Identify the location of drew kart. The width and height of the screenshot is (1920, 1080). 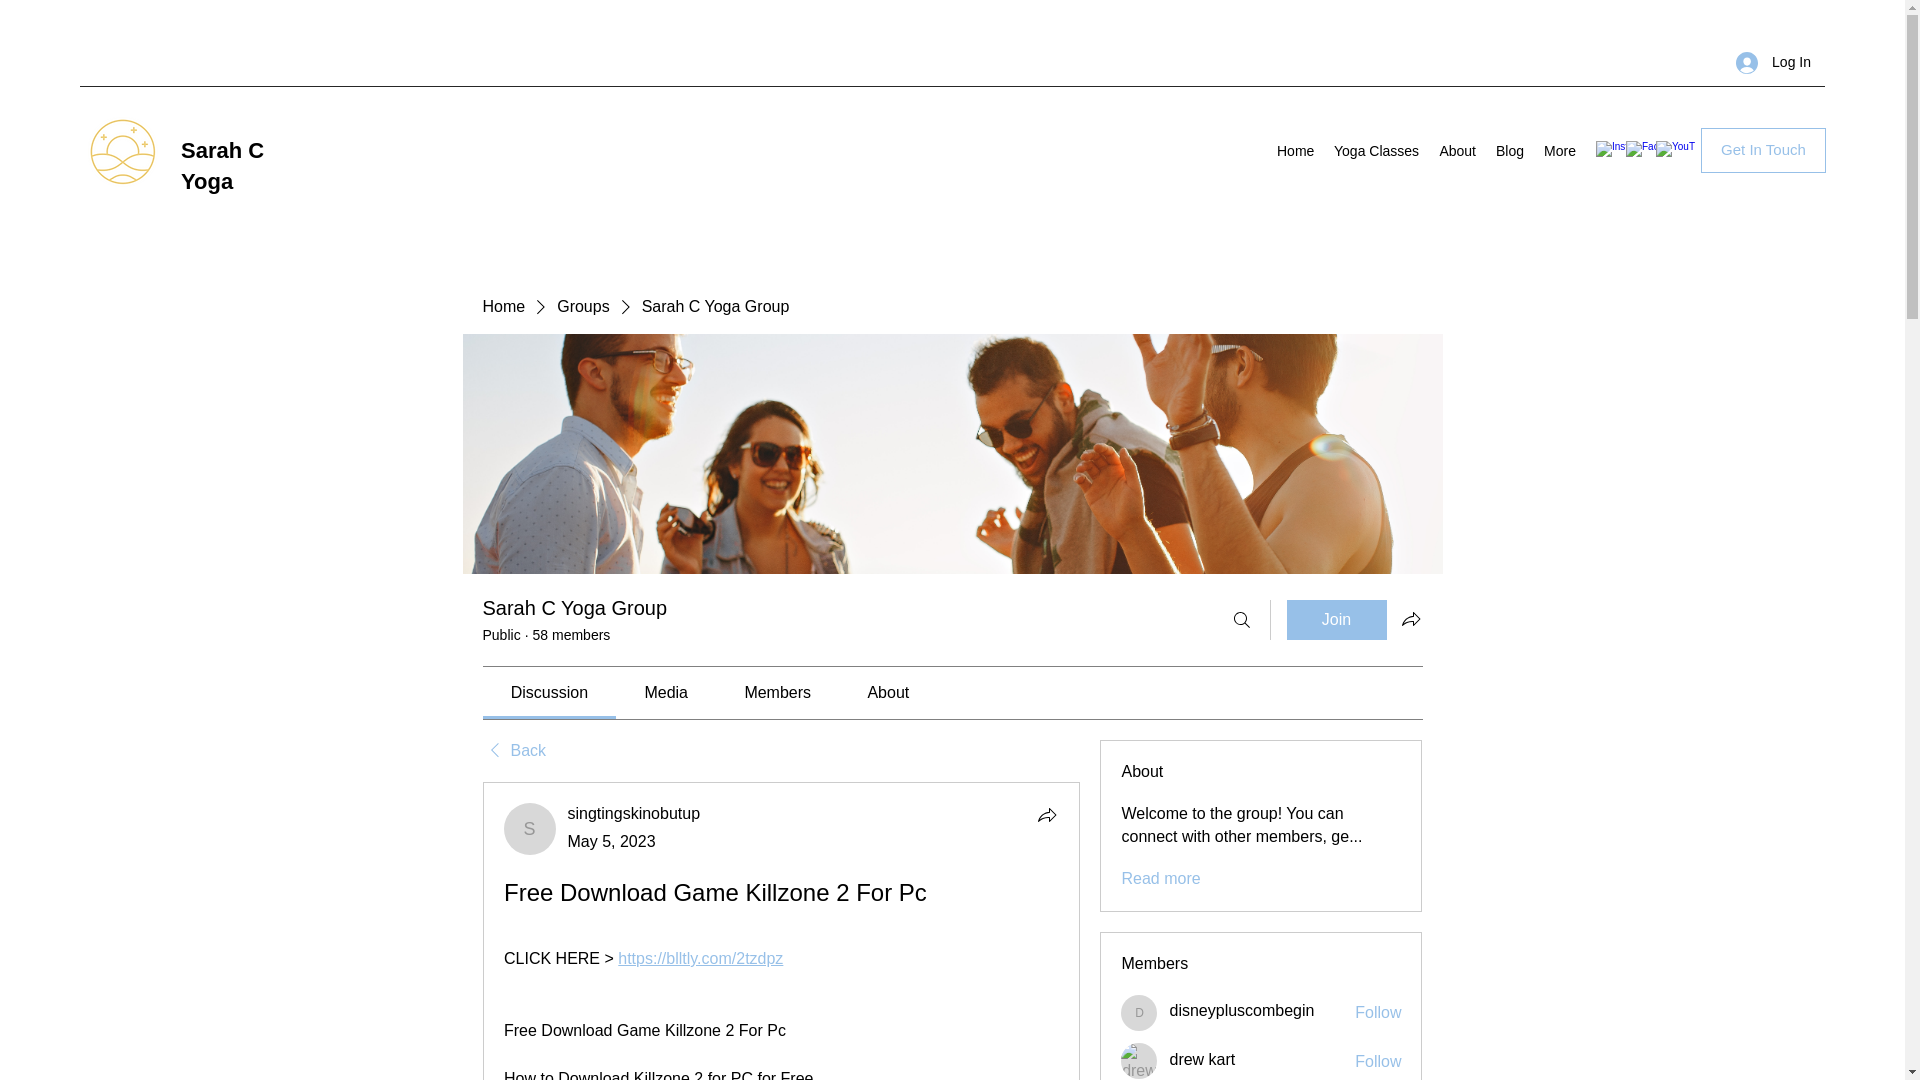
(1139, 1060).